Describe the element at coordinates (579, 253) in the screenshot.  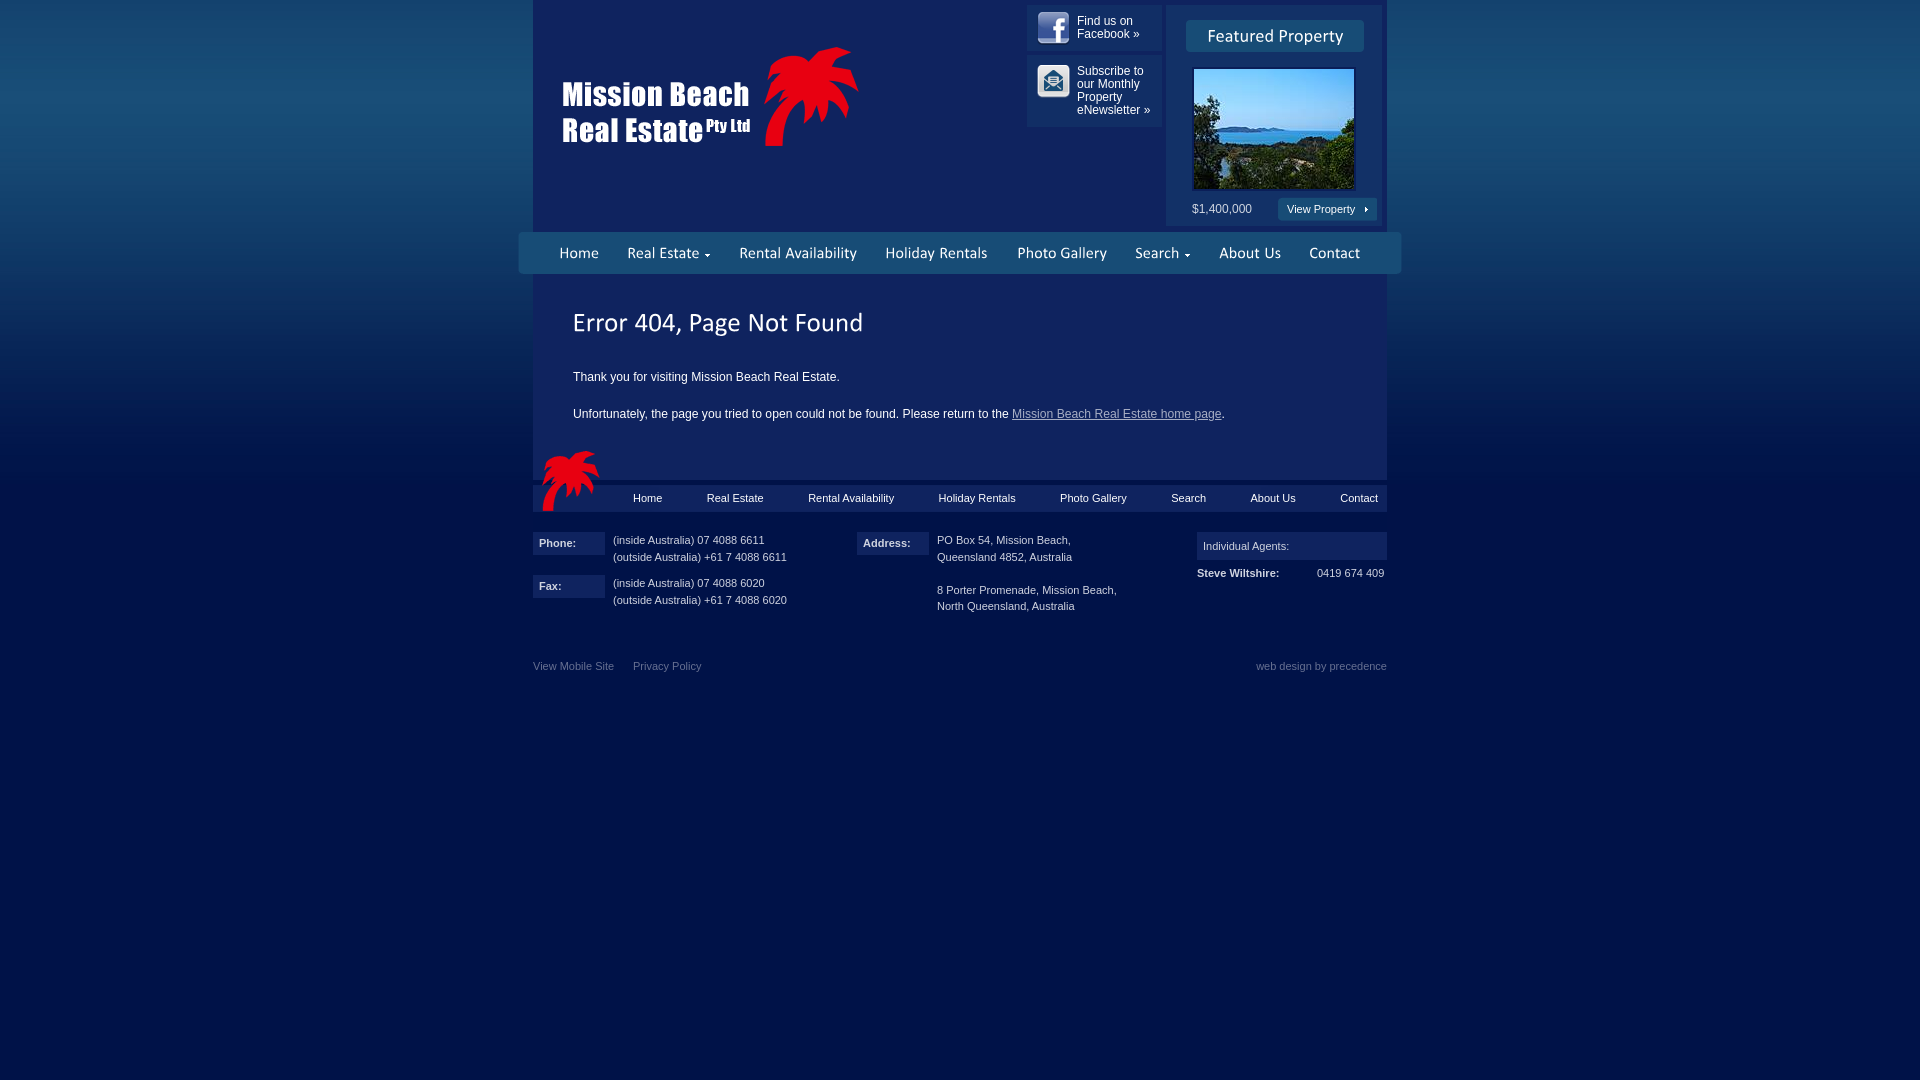
I see `Home` at that location.